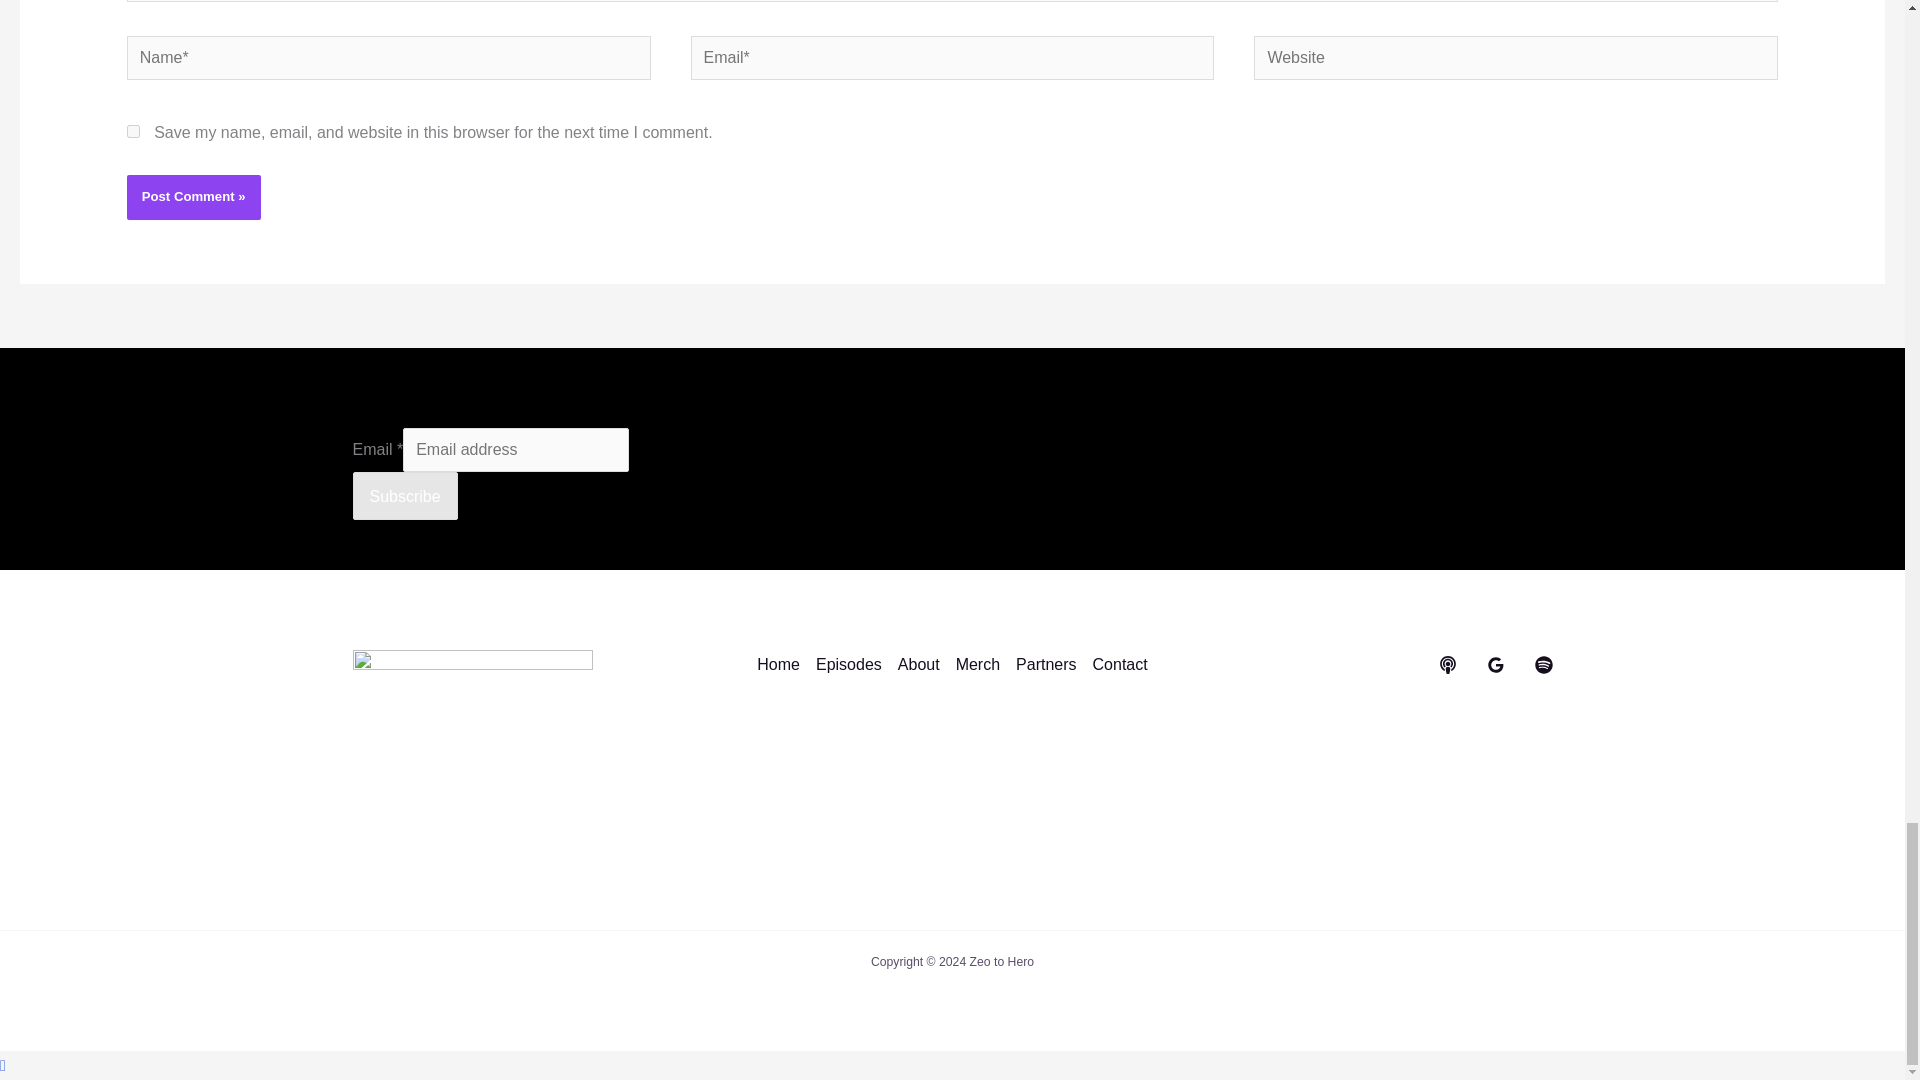 This screenshot has height=1080, width=1920. What do you see at coordinates (133, 132) in the screenshot?
I see `yes` at bounding box center [133, 132].